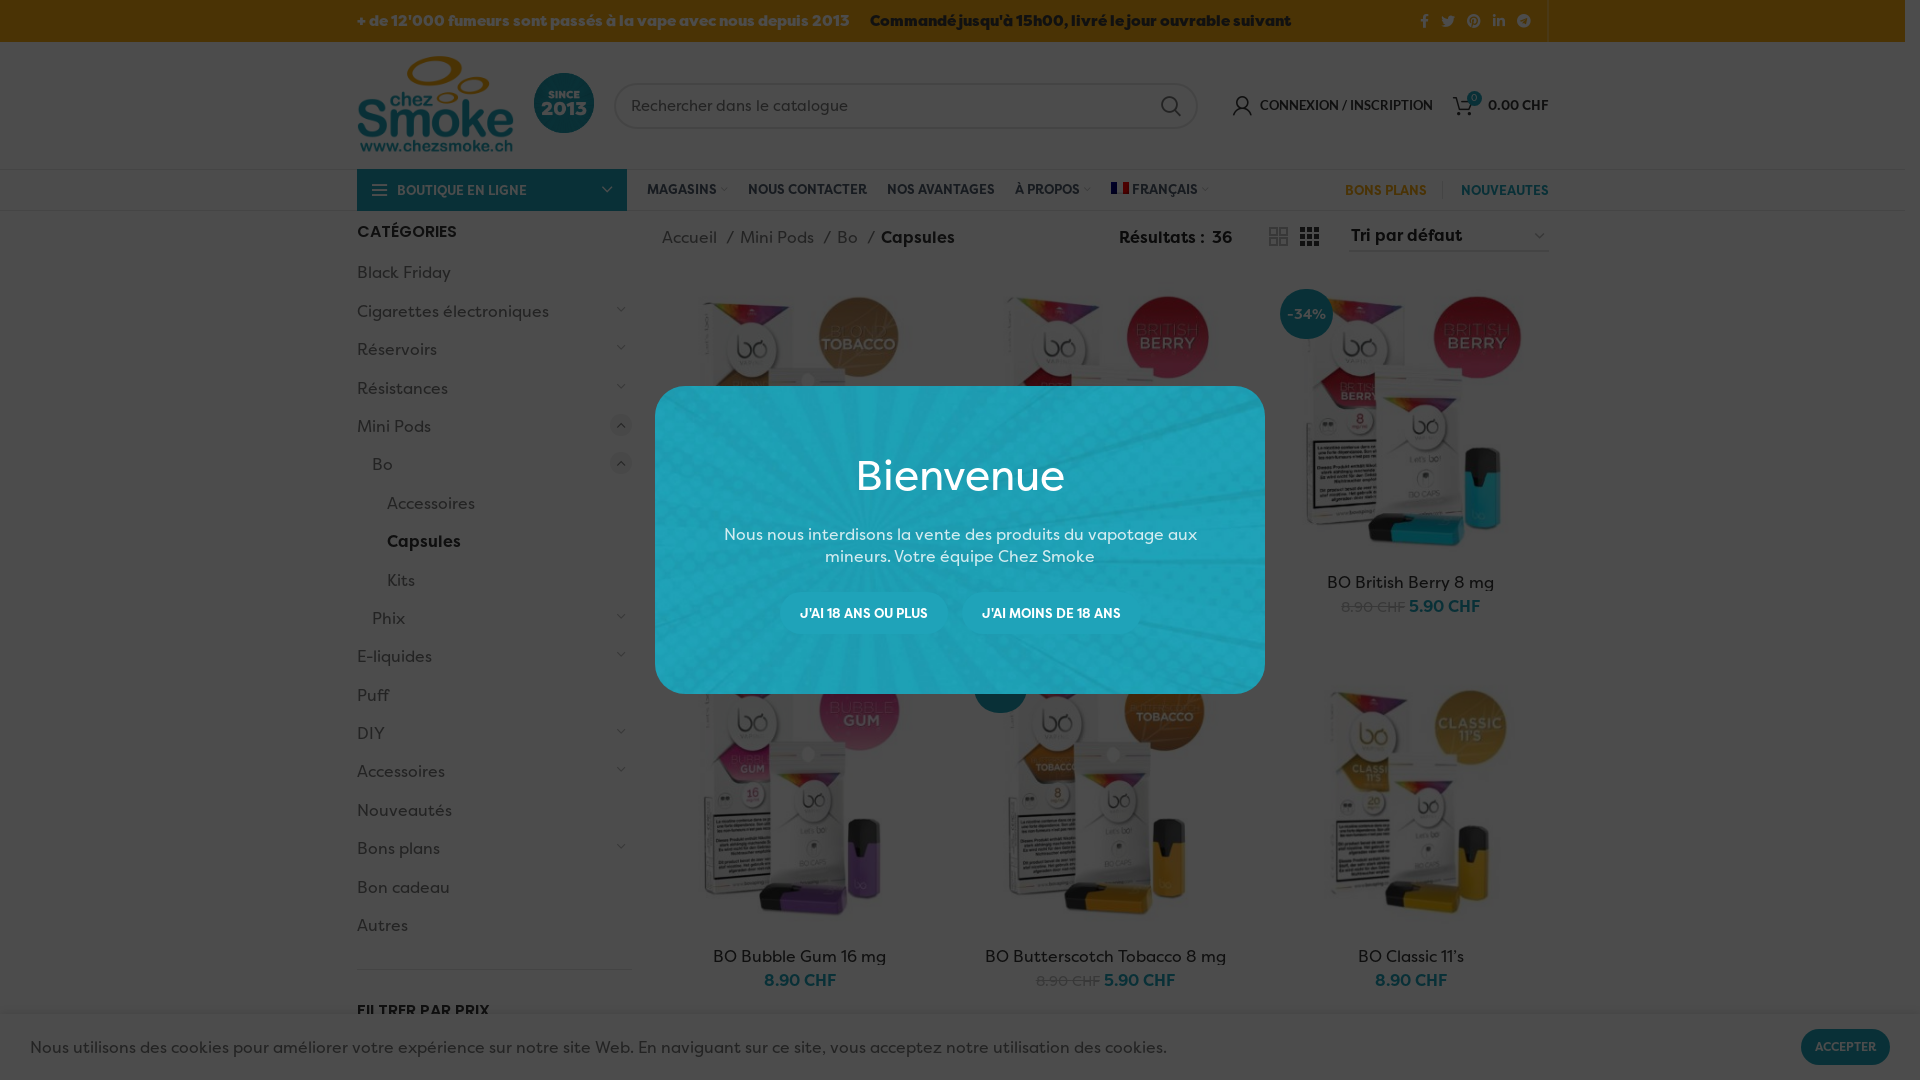  Describe the element at coordinates (1268, 420) in the screenshot. I see `Connexion` at that location.